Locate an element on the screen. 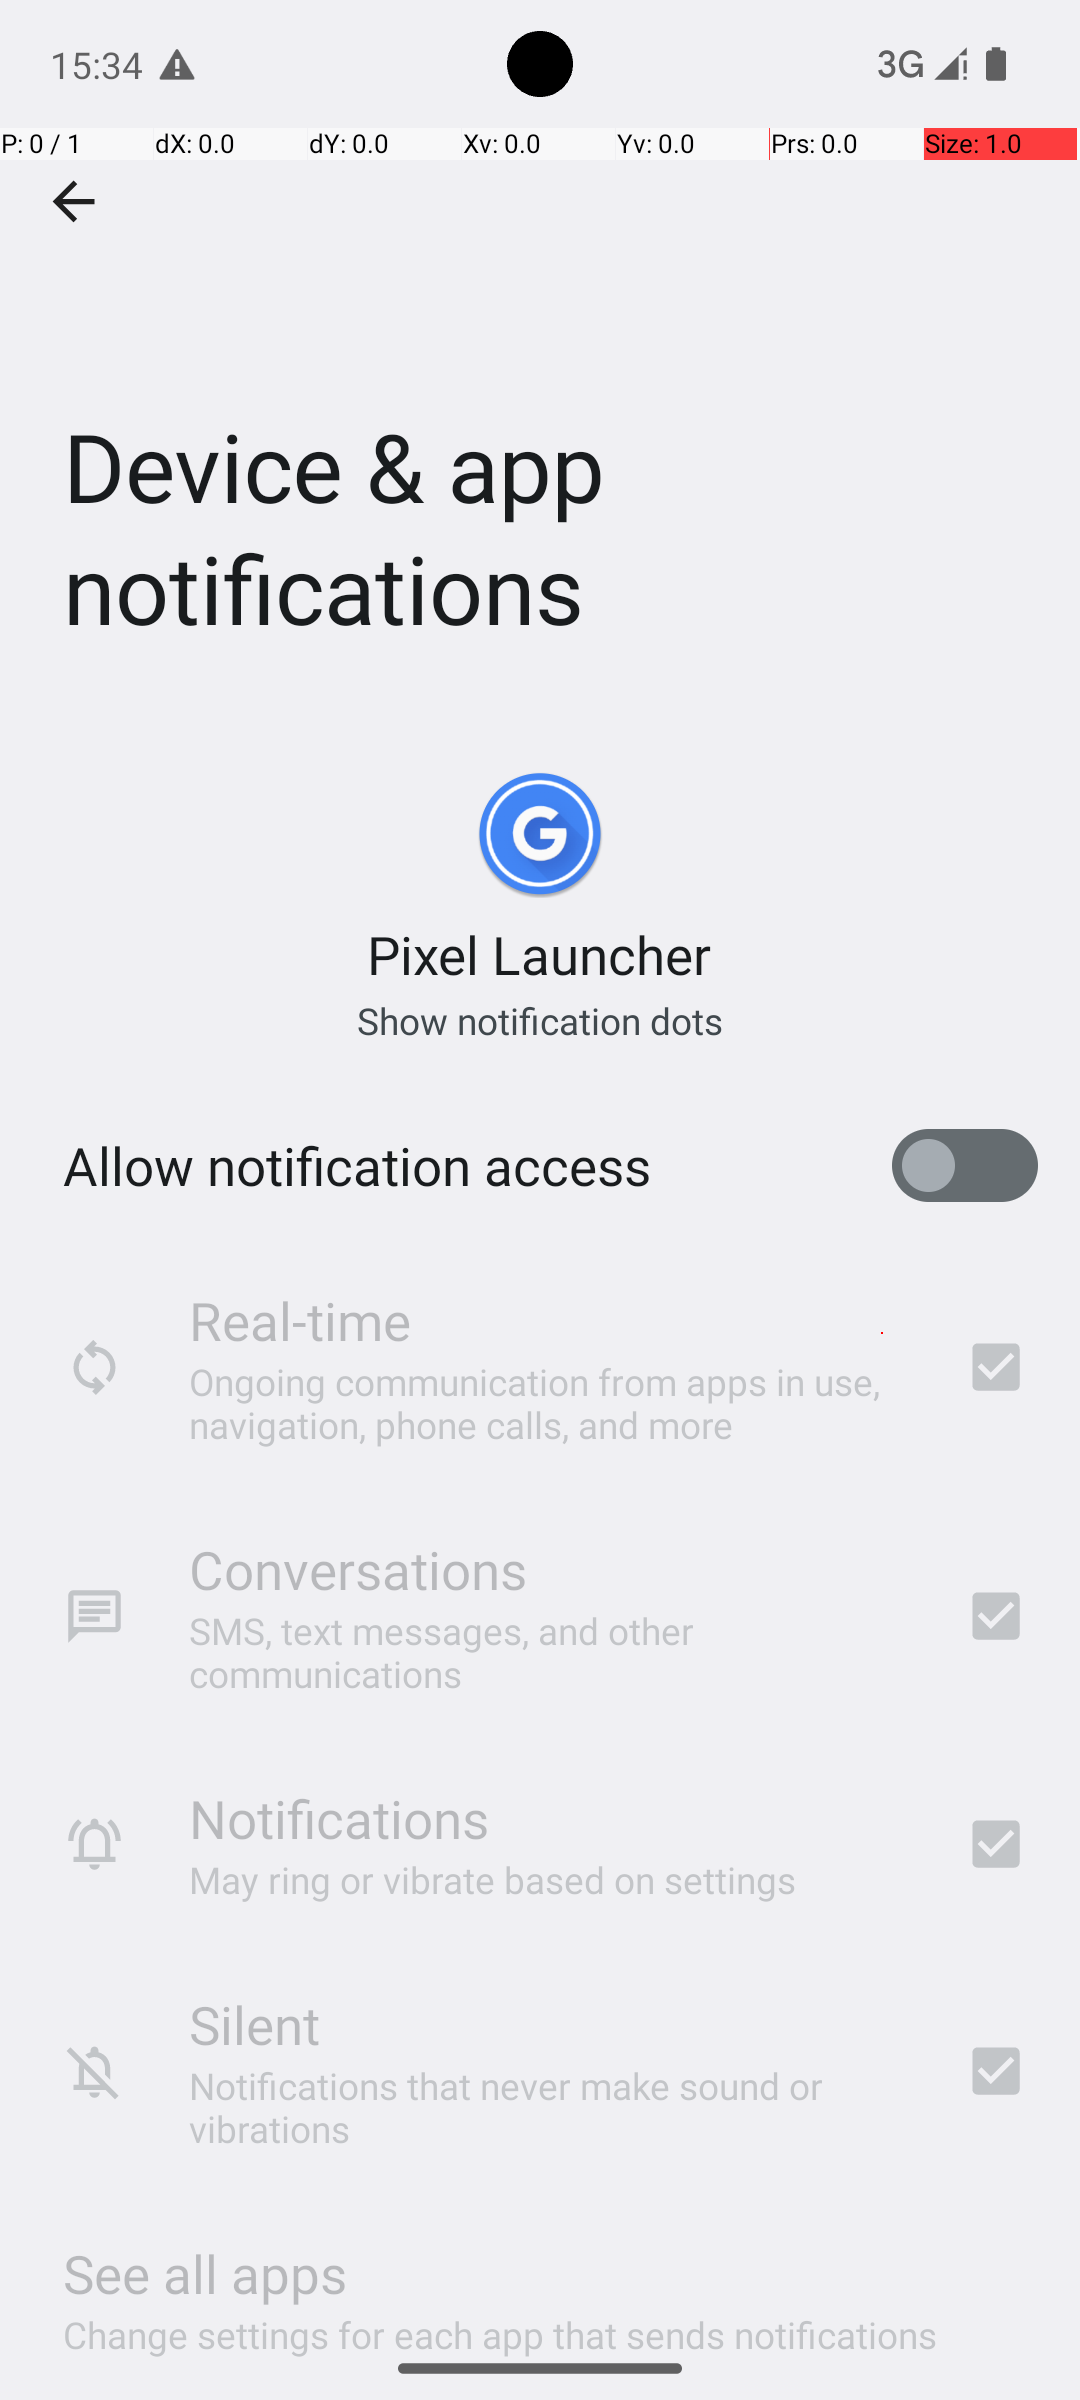 This screenshot has width=1080, height=2400. Show notification dots is located at coordinates (540, 1020).